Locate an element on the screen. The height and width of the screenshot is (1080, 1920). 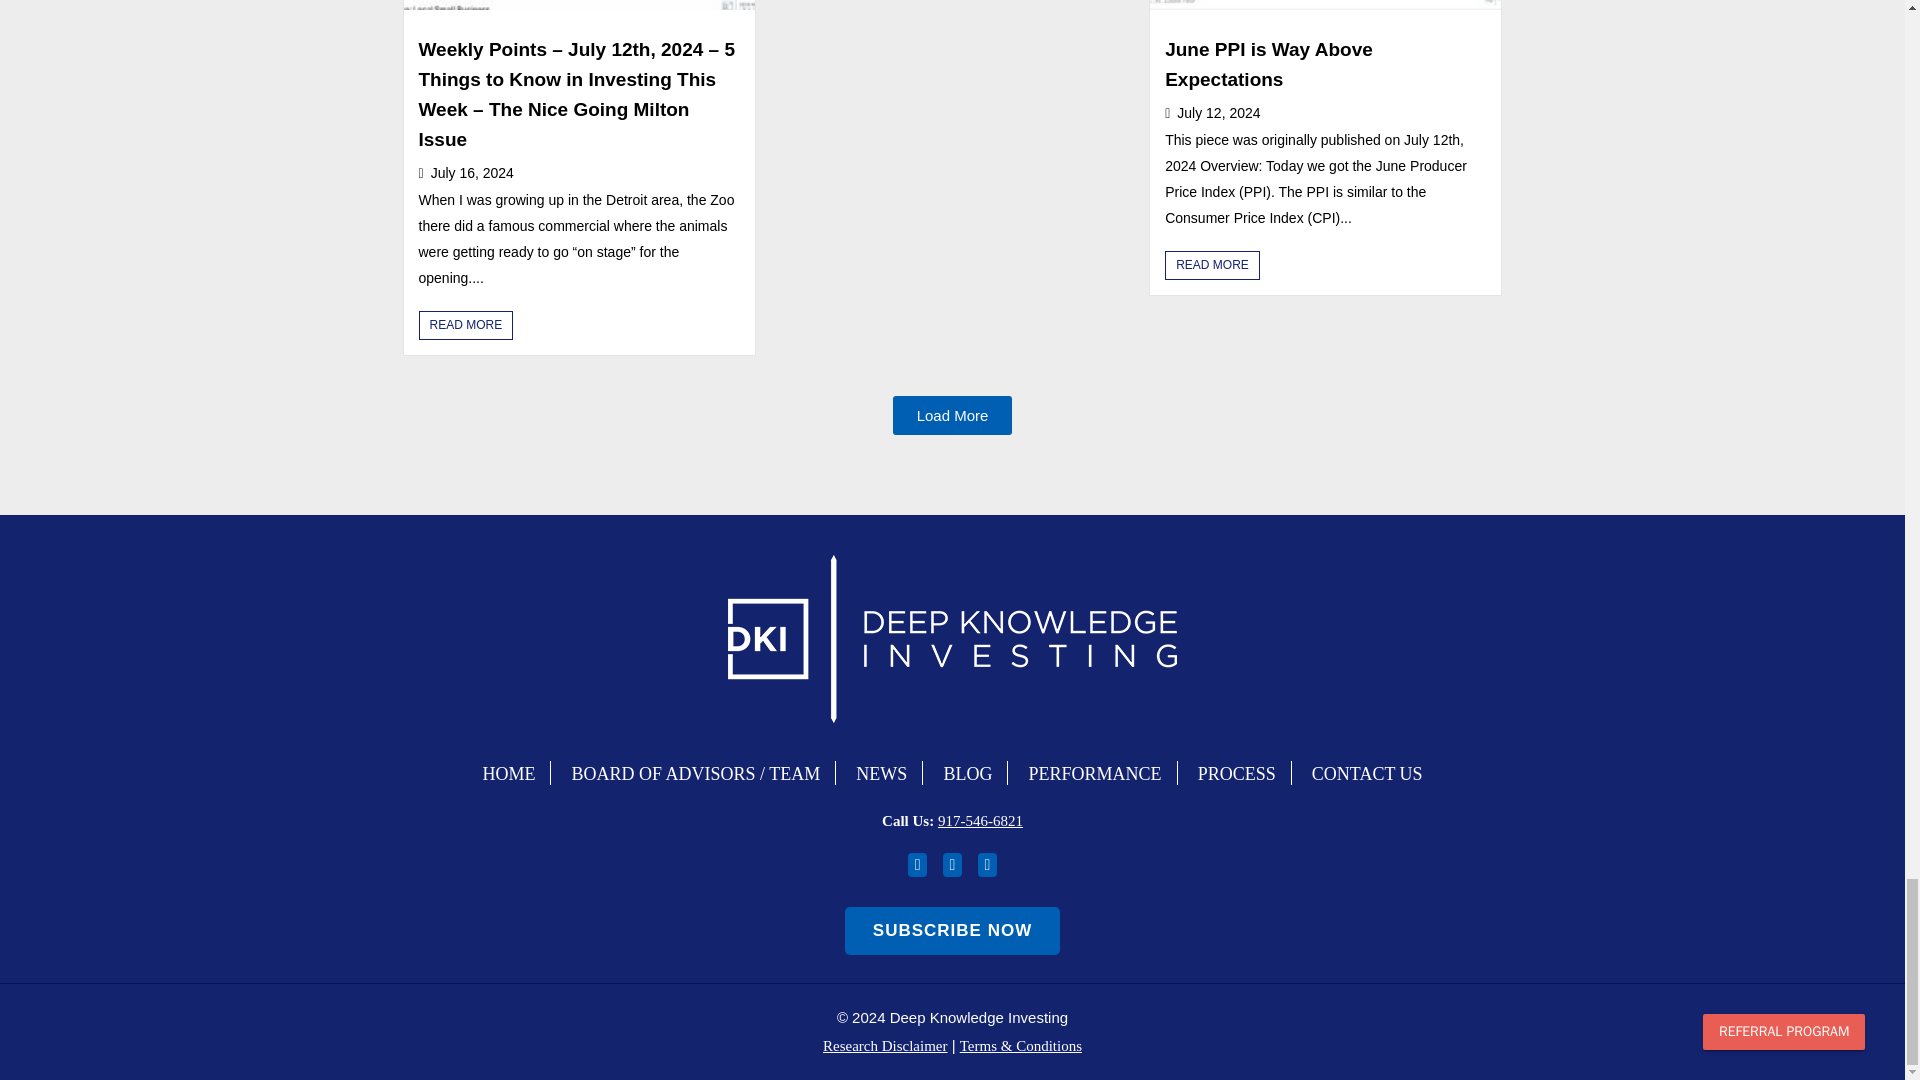
June PPI is Way Above Expectations is located at coordinates (1268, 64).